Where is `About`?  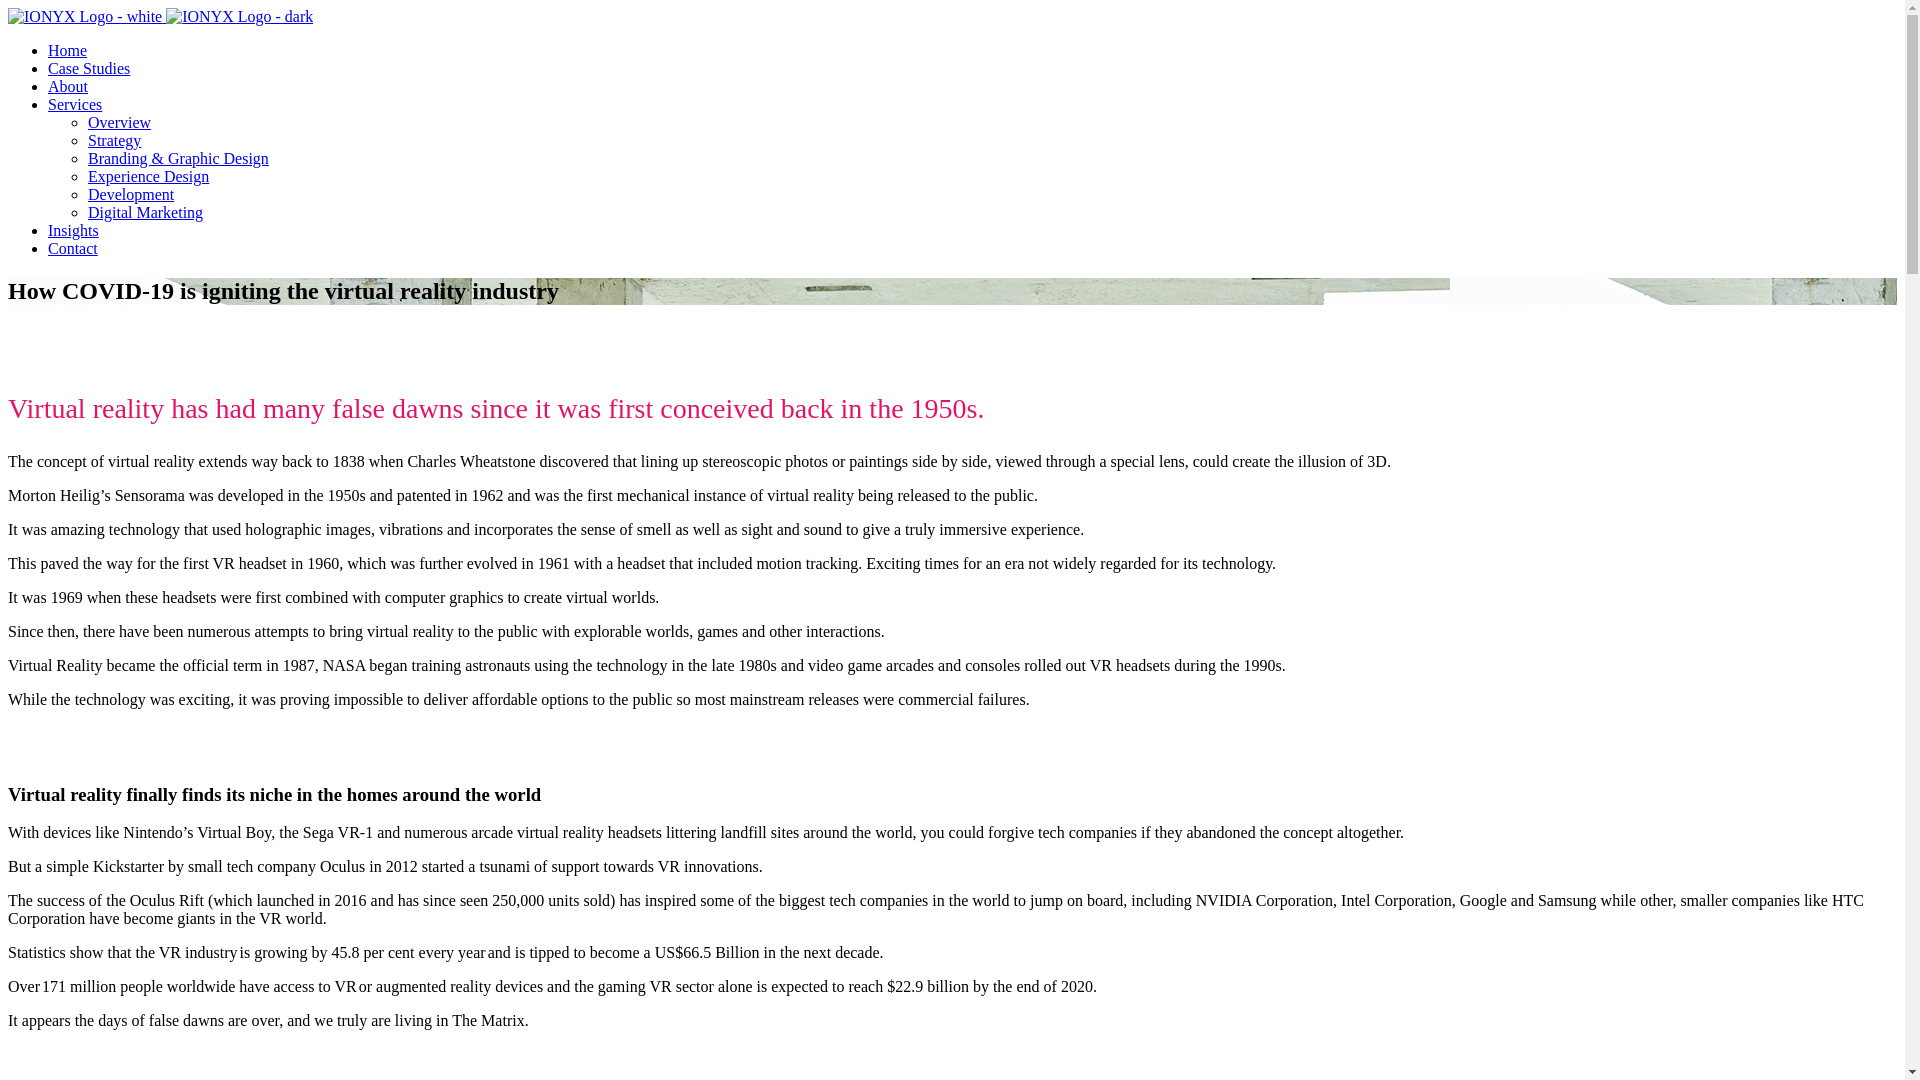 About is located at coordinates (68, 86).